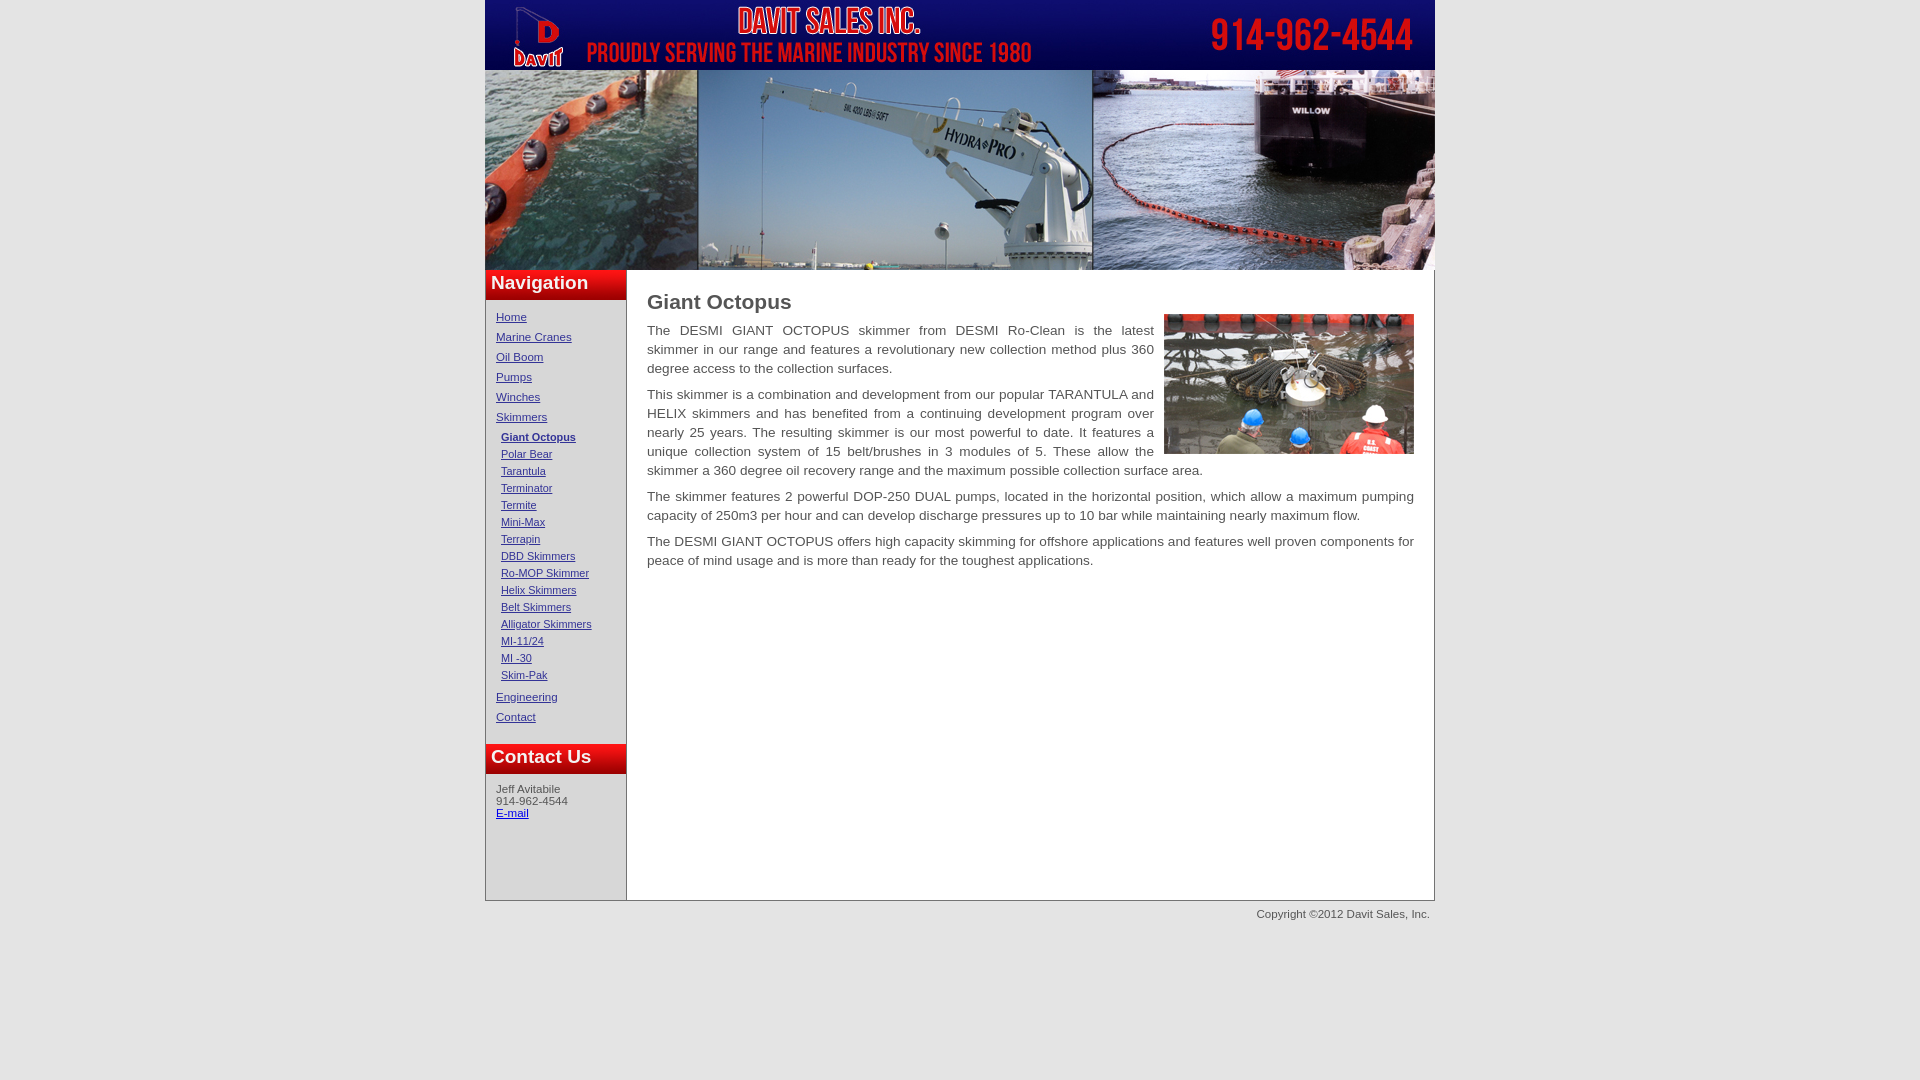 Image resolution: width=1920 pixels, height=1080 pixels. What do you see at coordinates (521, 417) in the screenshot?
I see `Skimmers` at bounding box center [521, 417].